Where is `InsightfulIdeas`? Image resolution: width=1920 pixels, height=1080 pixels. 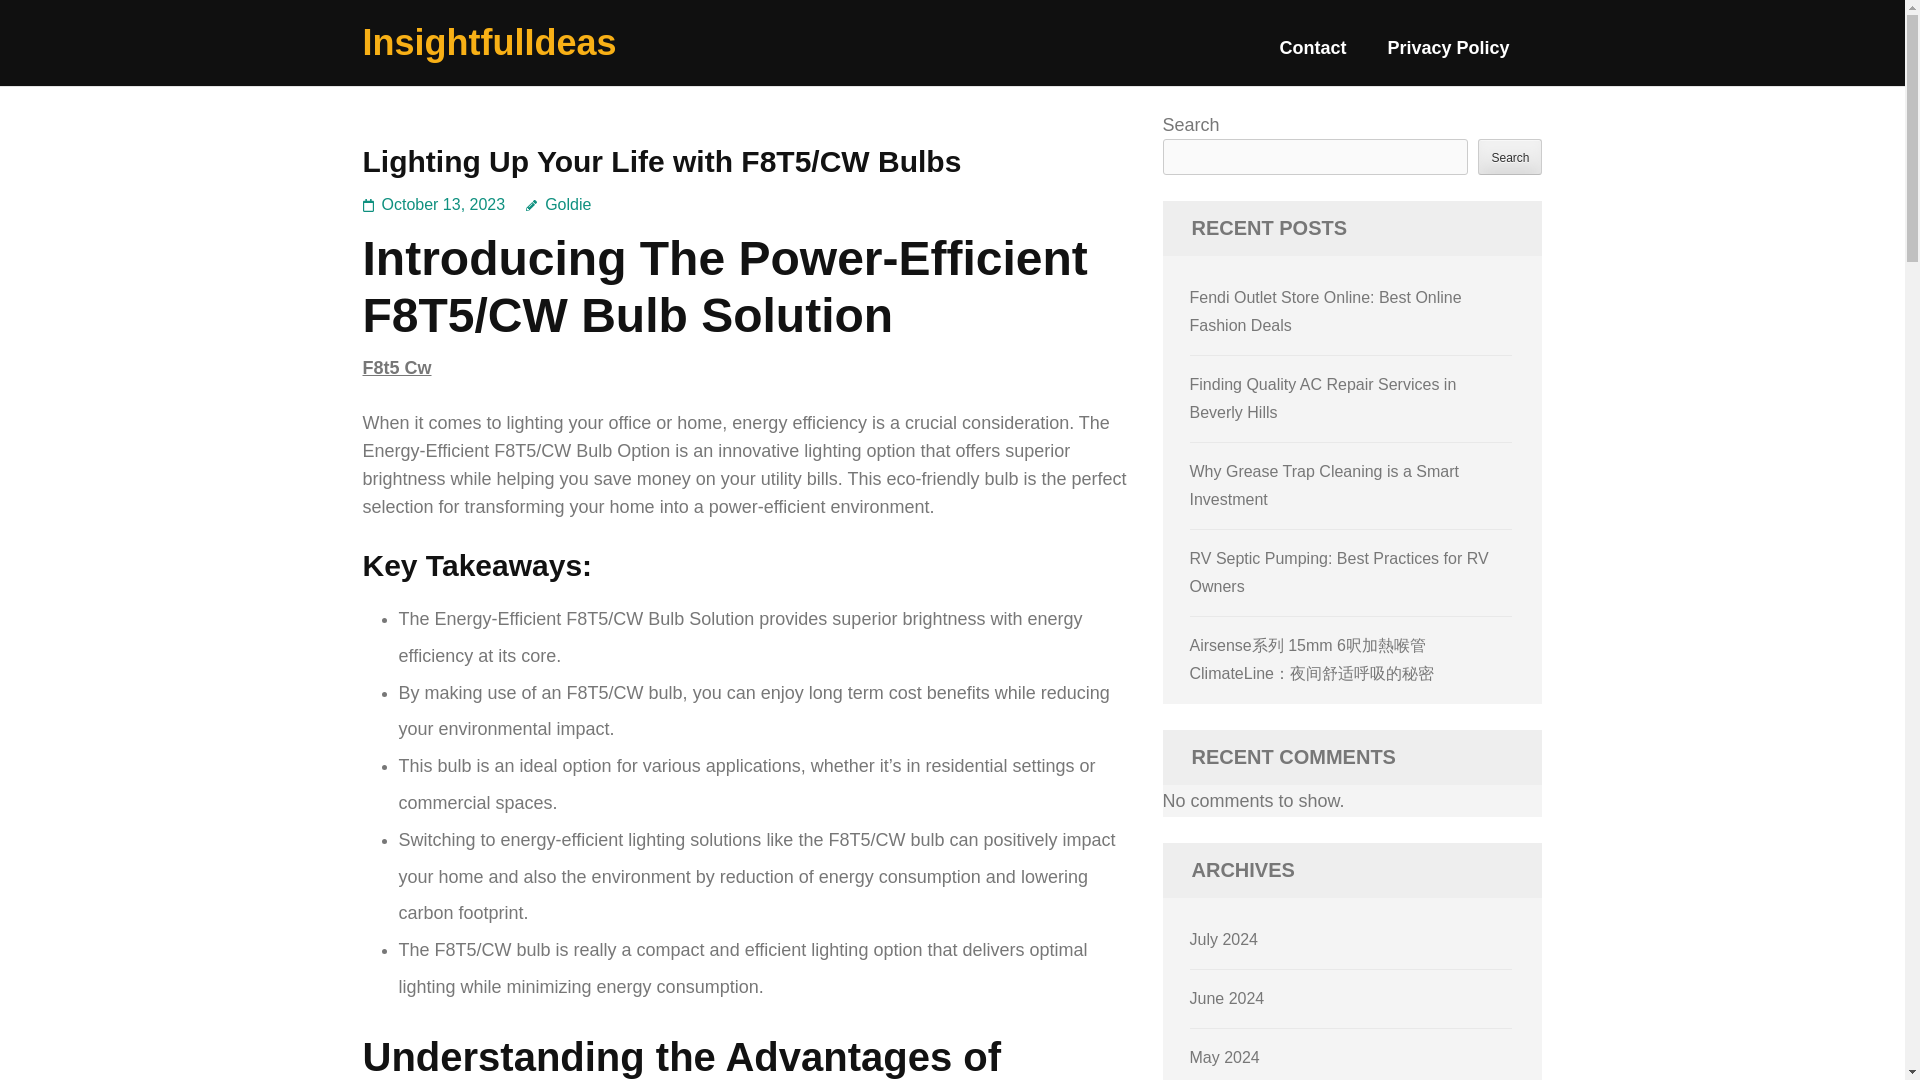 InsightfulIdeas is located at coordinates (489, 42).